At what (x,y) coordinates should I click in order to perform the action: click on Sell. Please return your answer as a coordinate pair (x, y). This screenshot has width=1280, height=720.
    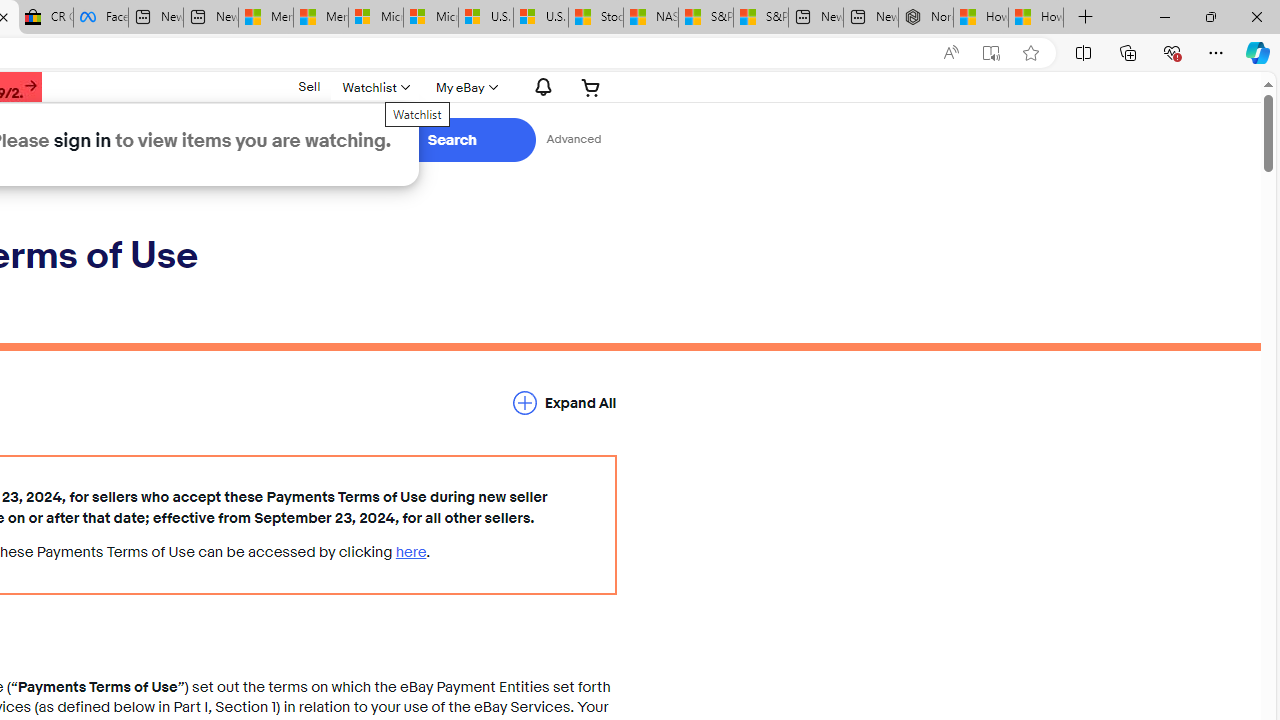
    Looking at the image, I should click on (310, 87).